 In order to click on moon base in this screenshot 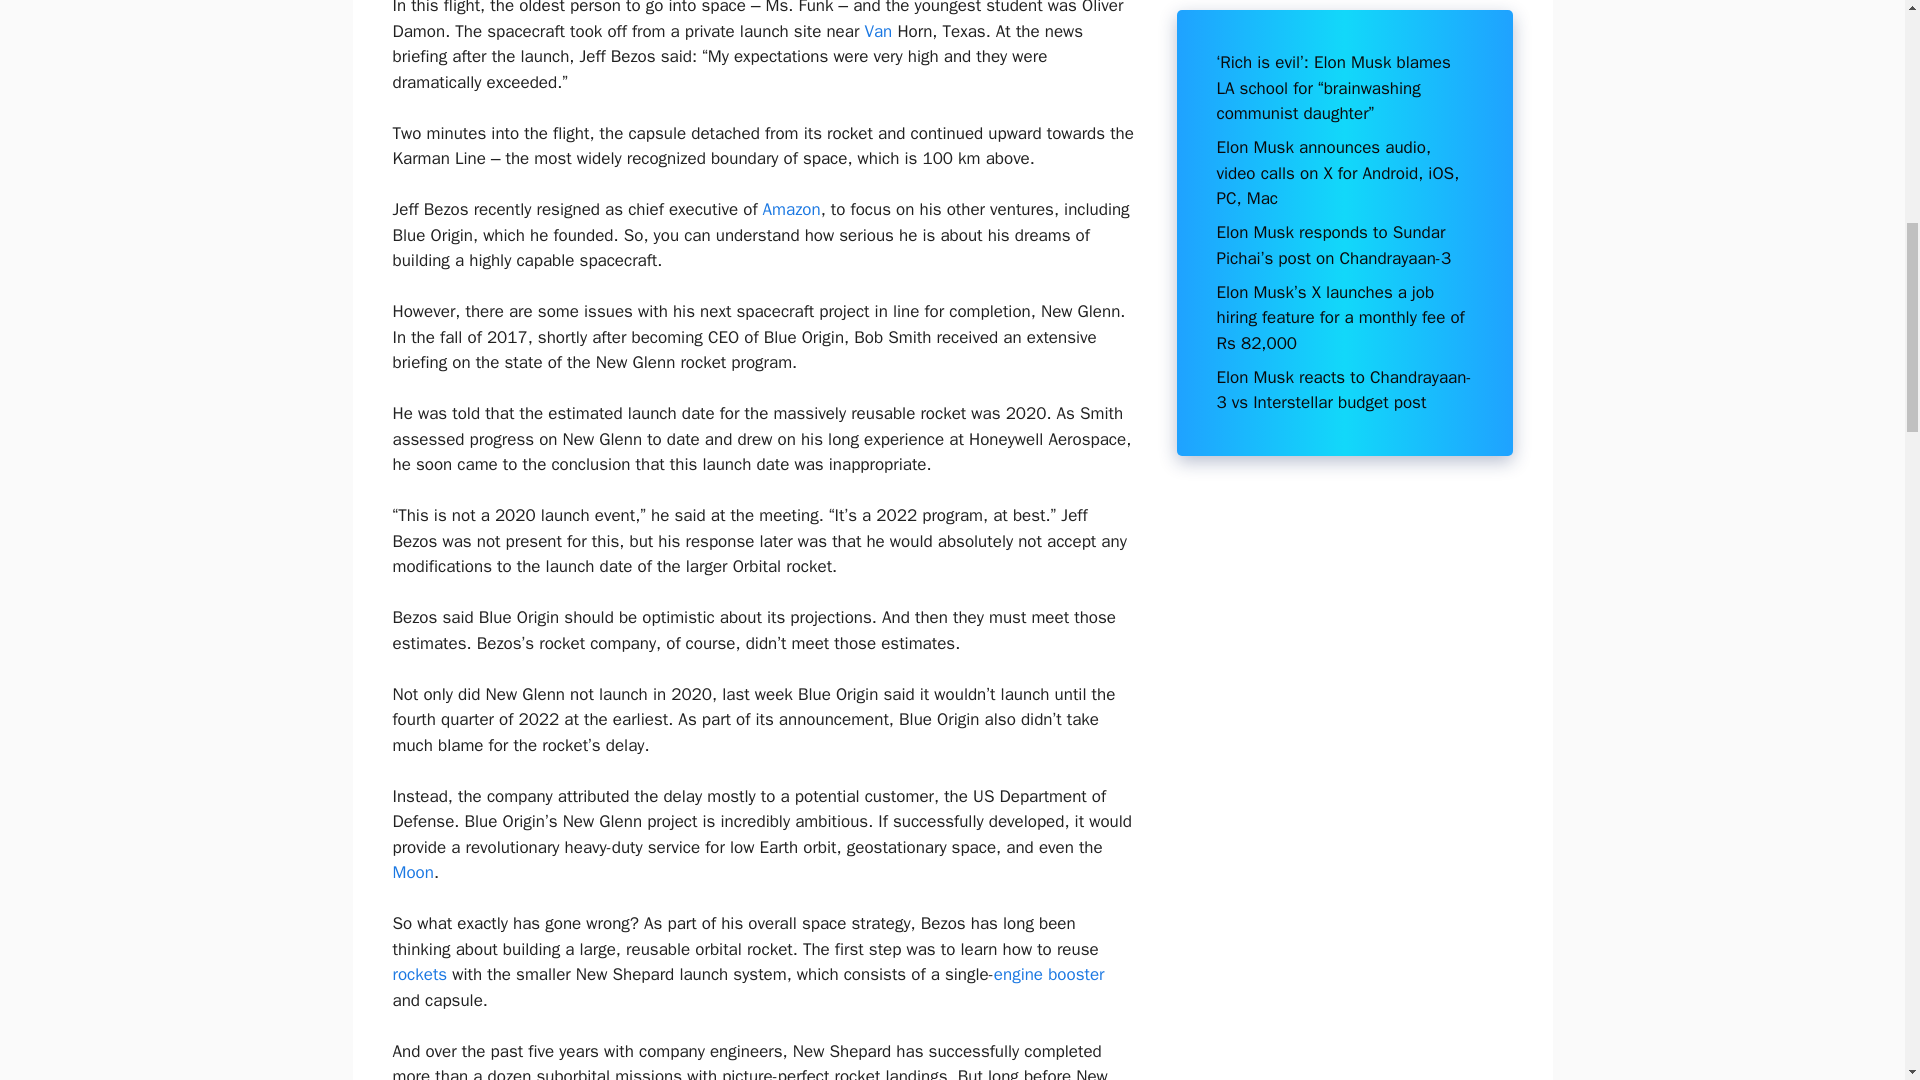, I will do `click(412, 872)`.